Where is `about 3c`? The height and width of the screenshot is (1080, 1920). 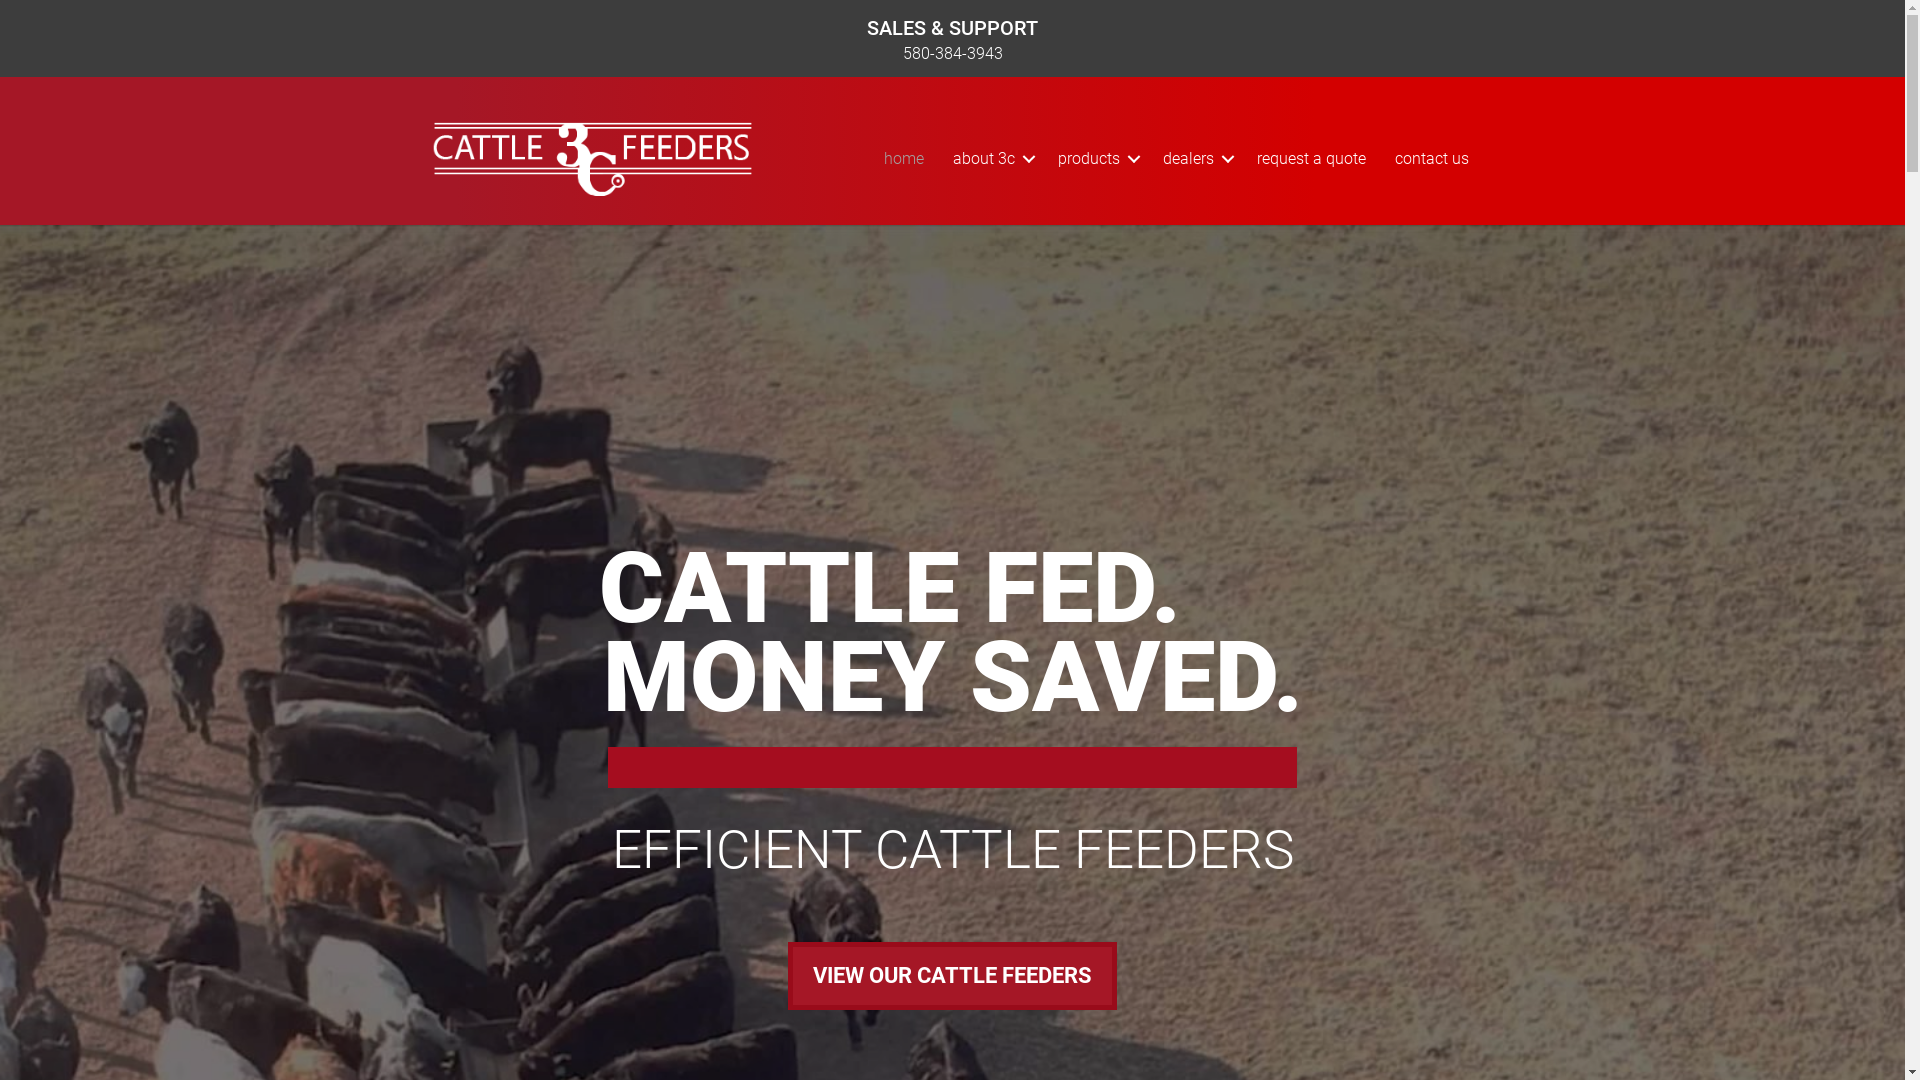 about 3c is located at coordinates (990, 158).